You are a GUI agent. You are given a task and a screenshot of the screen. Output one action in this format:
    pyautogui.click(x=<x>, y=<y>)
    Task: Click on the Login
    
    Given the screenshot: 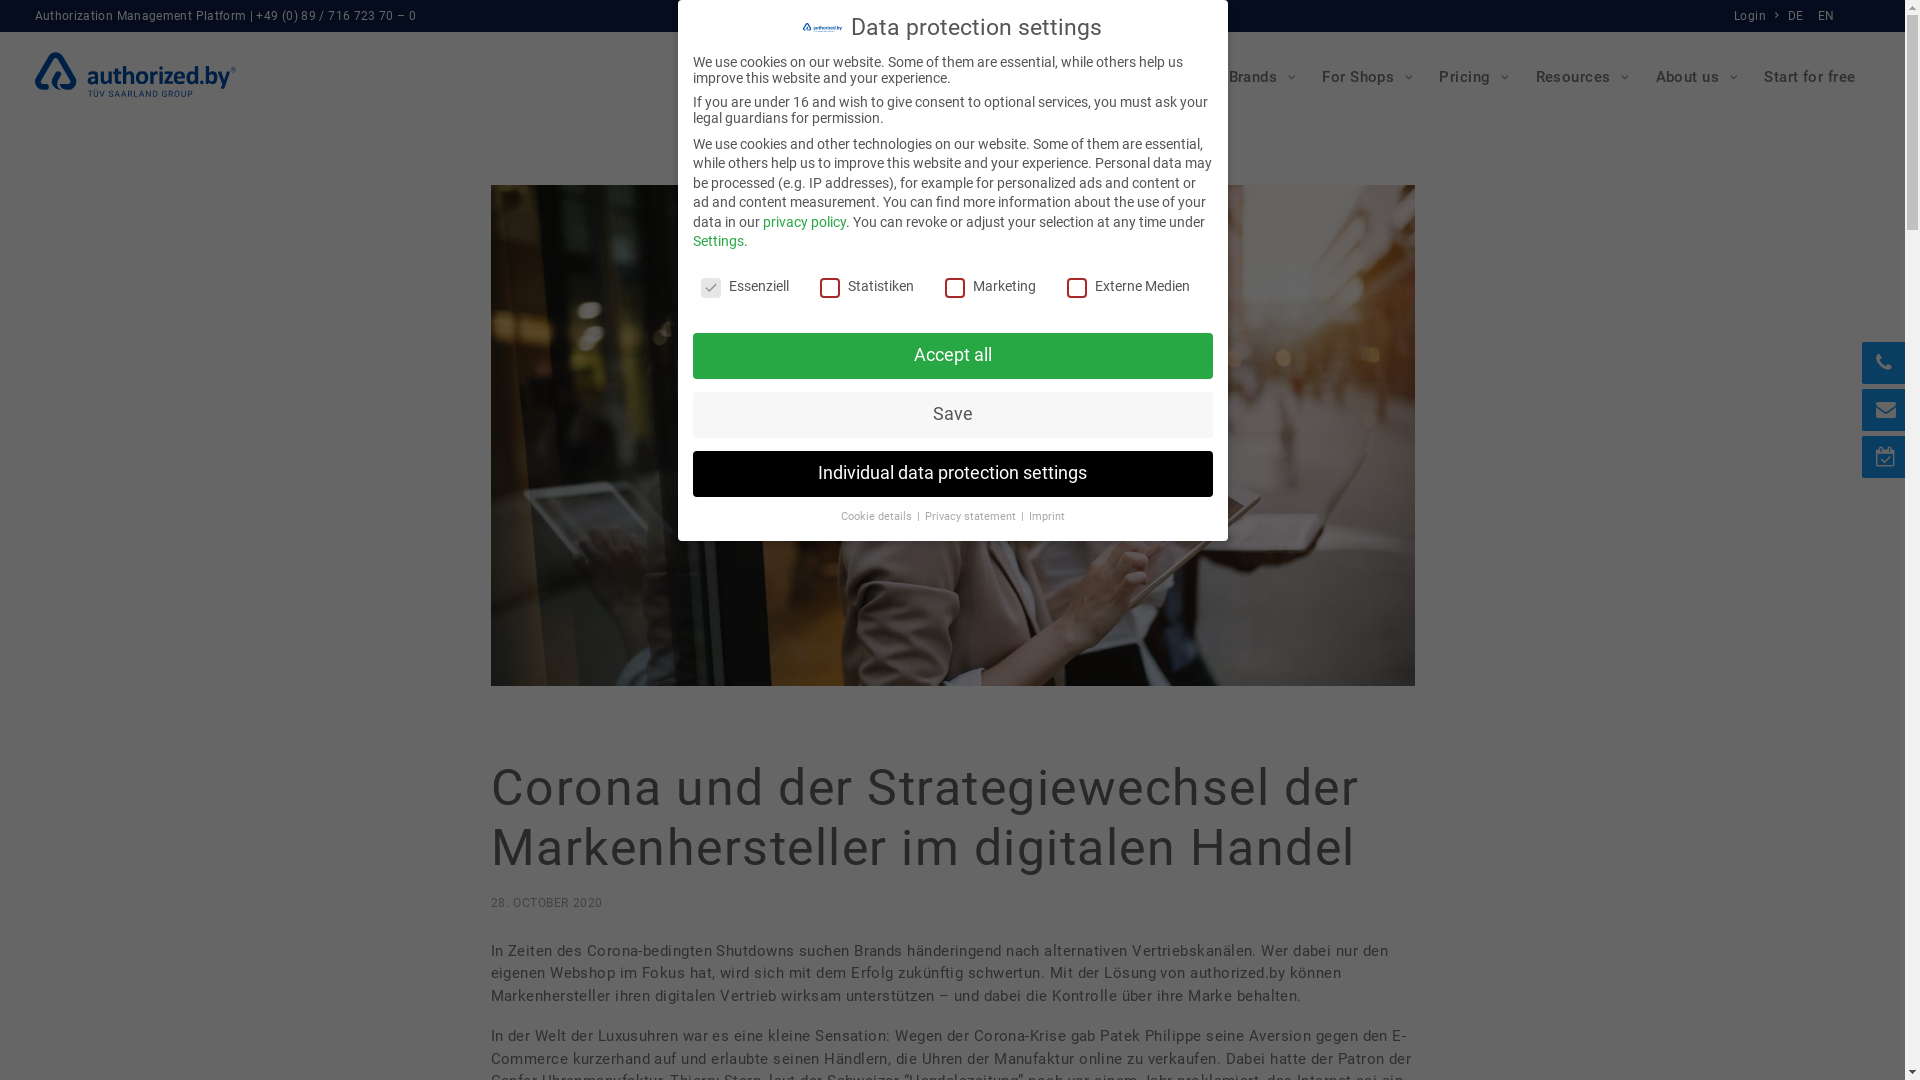 What is the action you would take?
    pyautogui.click(x=1759, y=16)
    